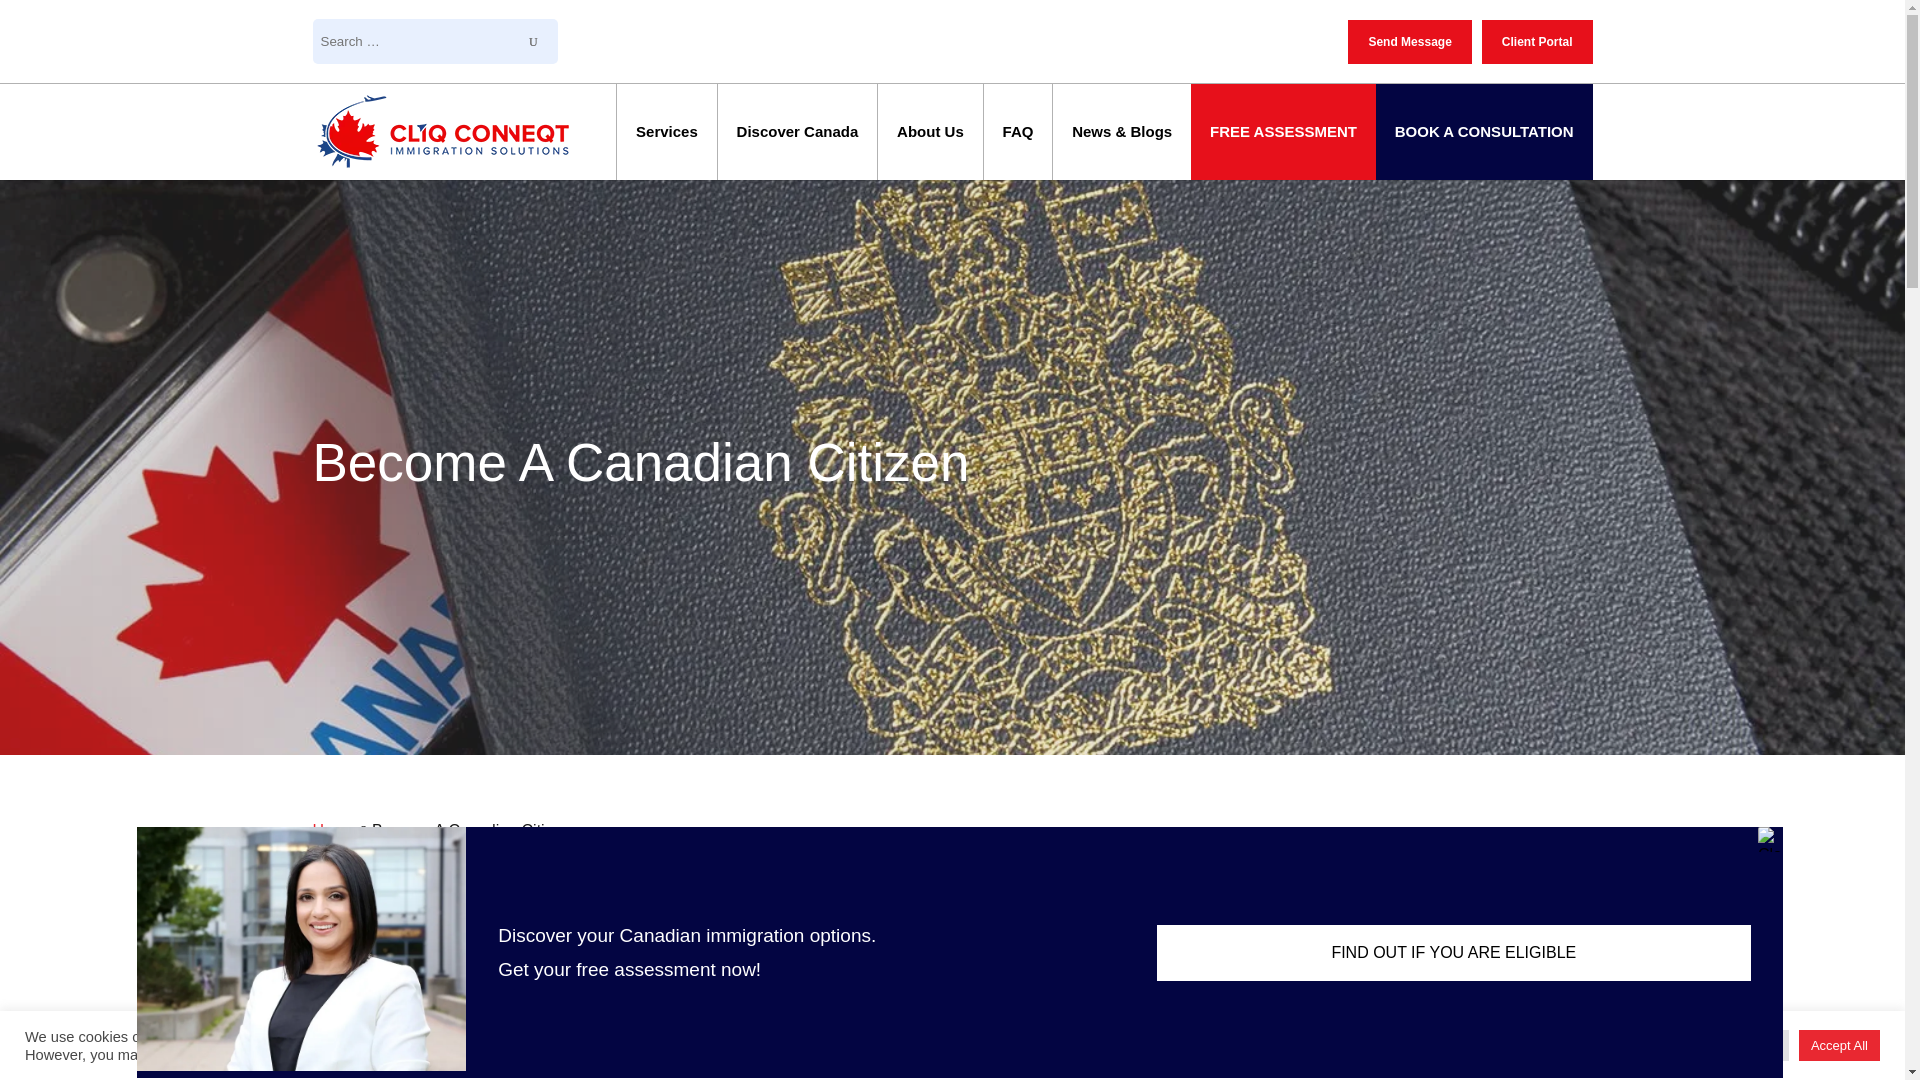 This screenshot has height=1080, width=1920. I want to click on Discover Canada, so click(798, 146).